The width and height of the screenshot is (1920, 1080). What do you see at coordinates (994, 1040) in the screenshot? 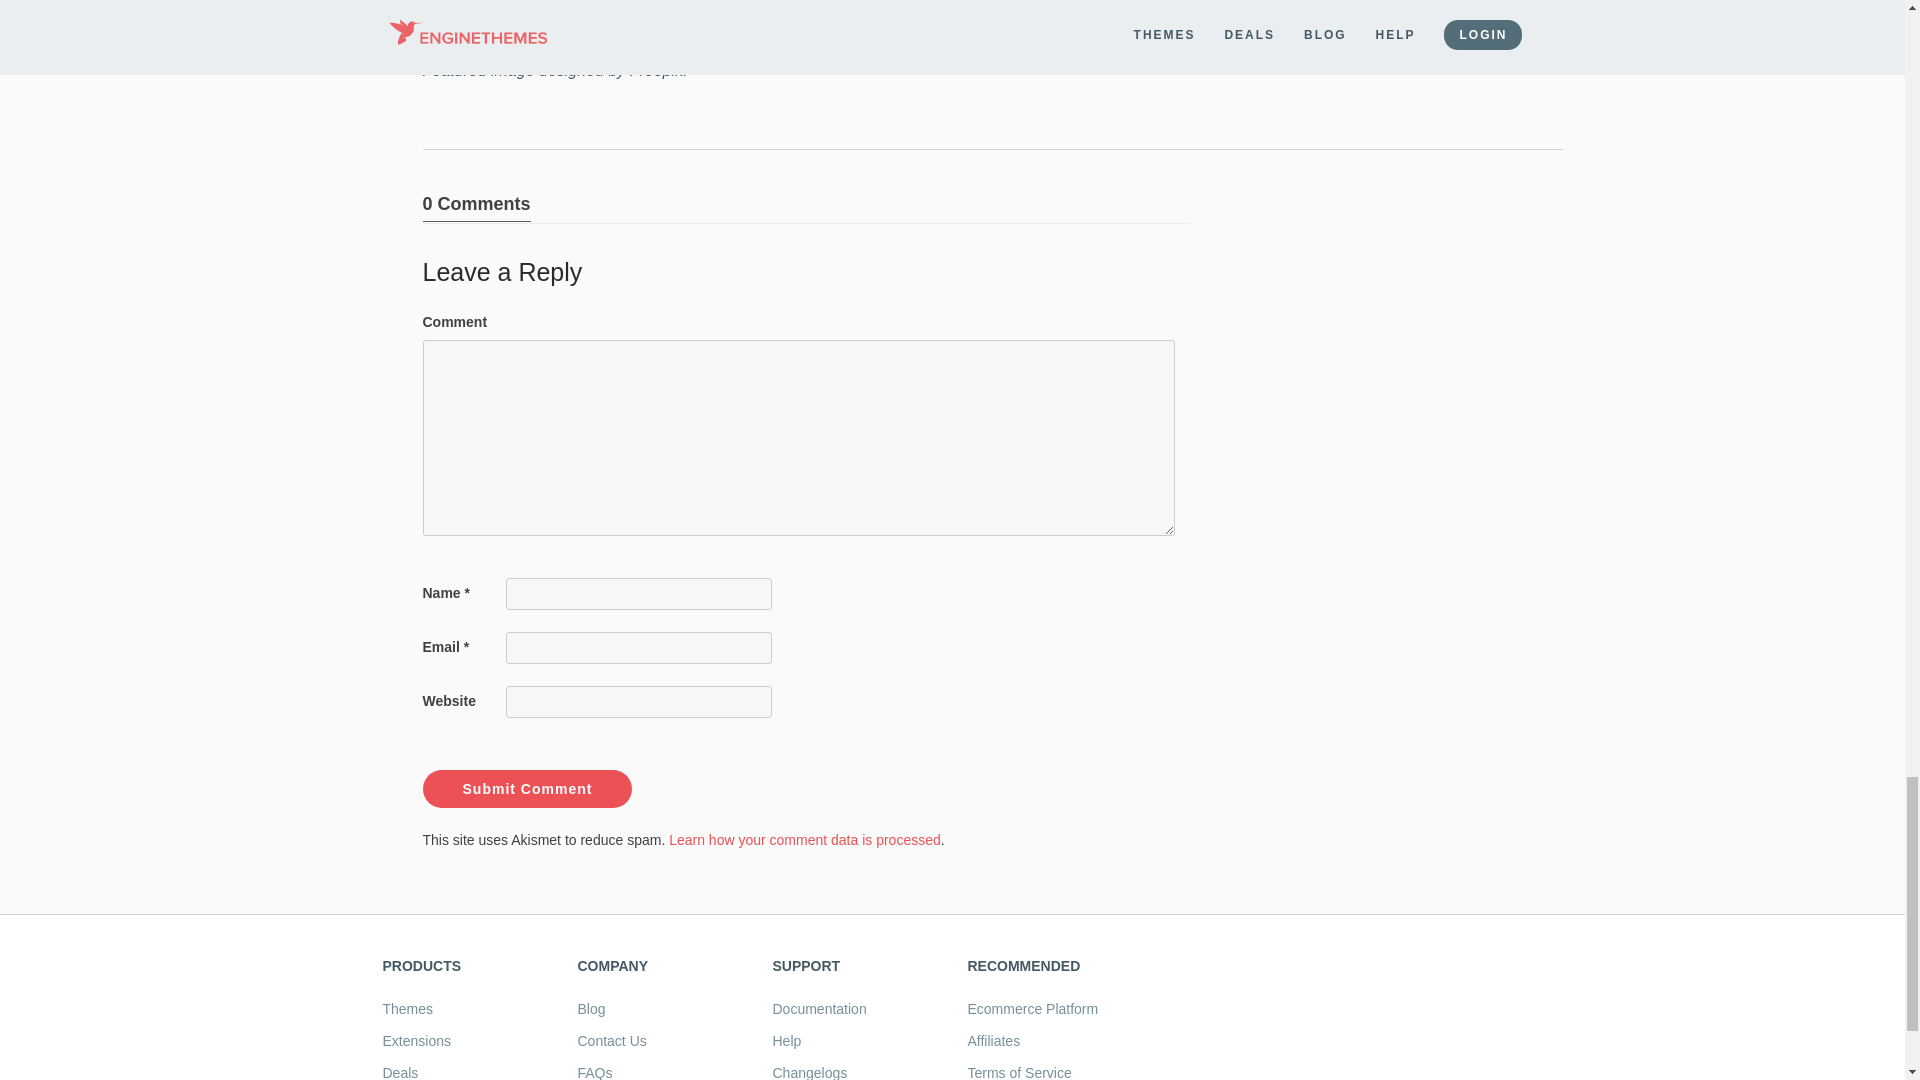
I see `Affiliates` at bounding box center [994, 1040].